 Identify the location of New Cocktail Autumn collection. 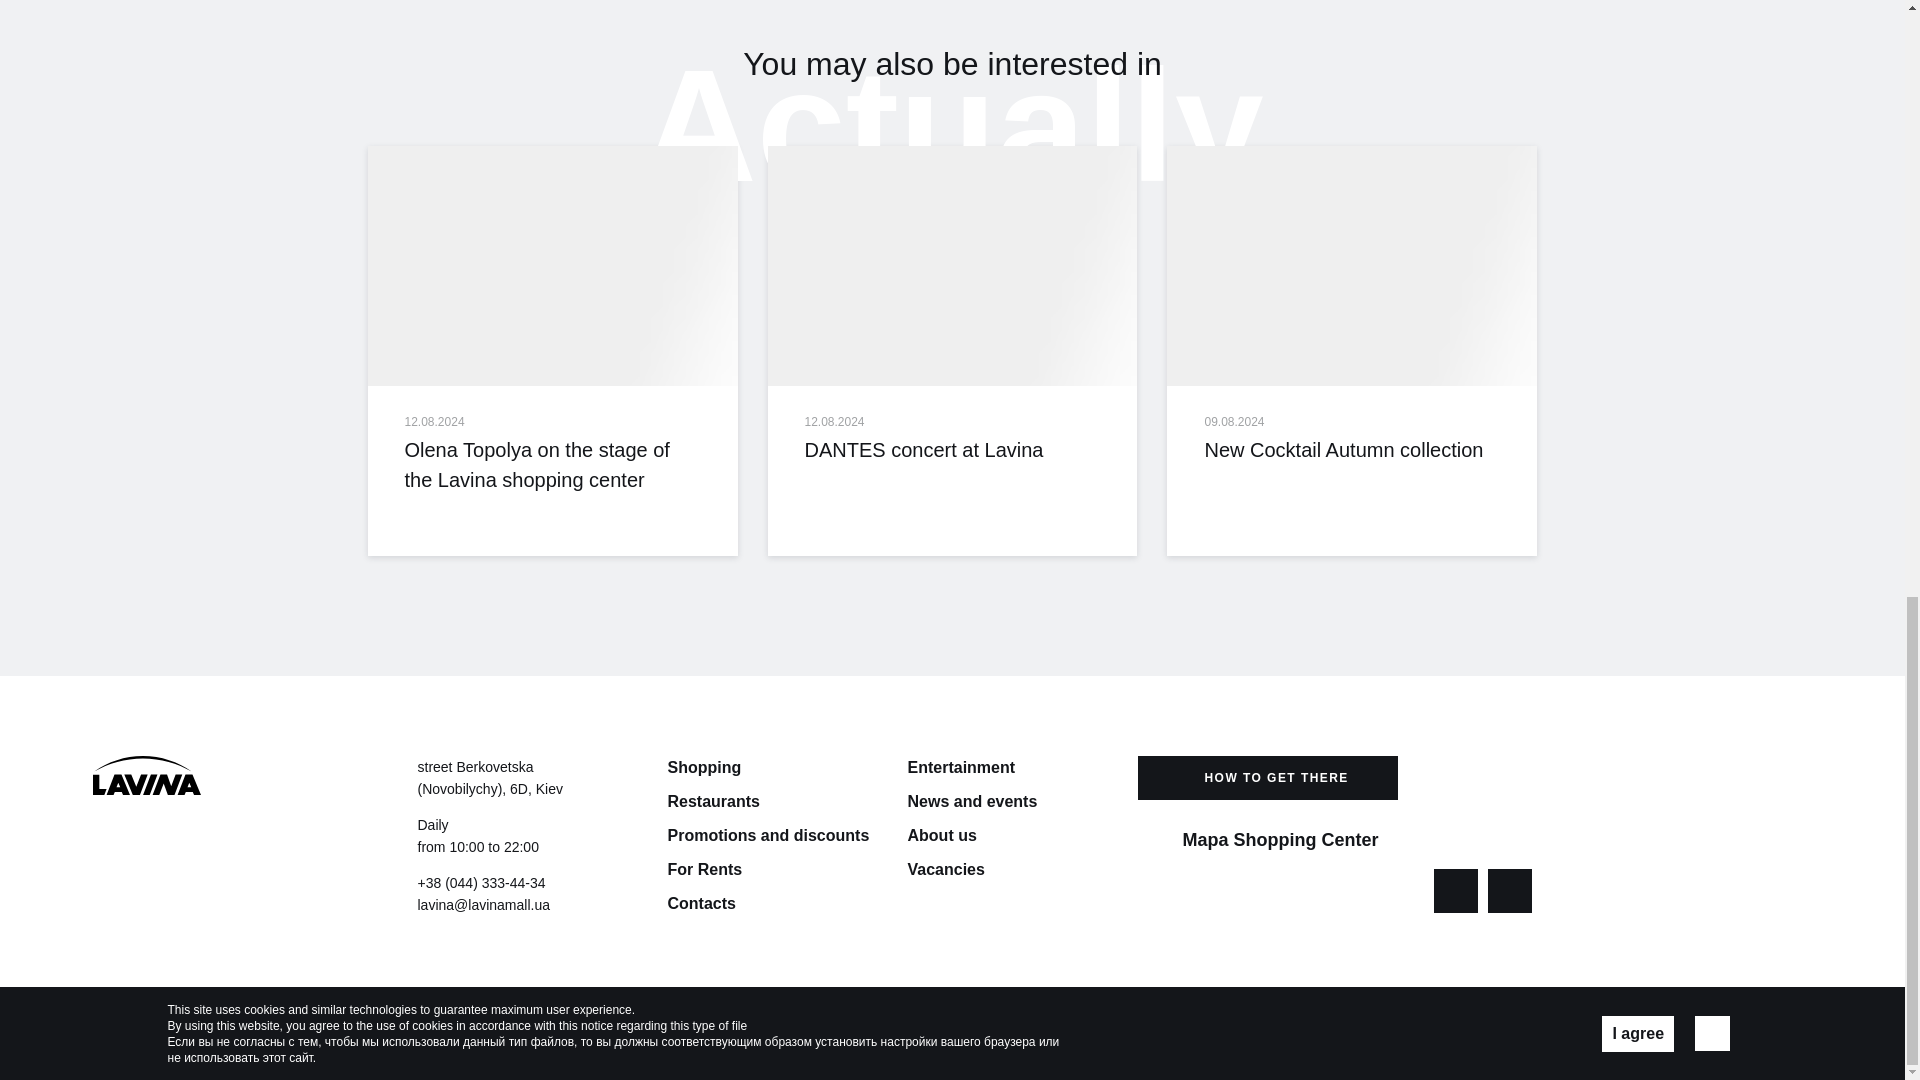
(1352, 265).